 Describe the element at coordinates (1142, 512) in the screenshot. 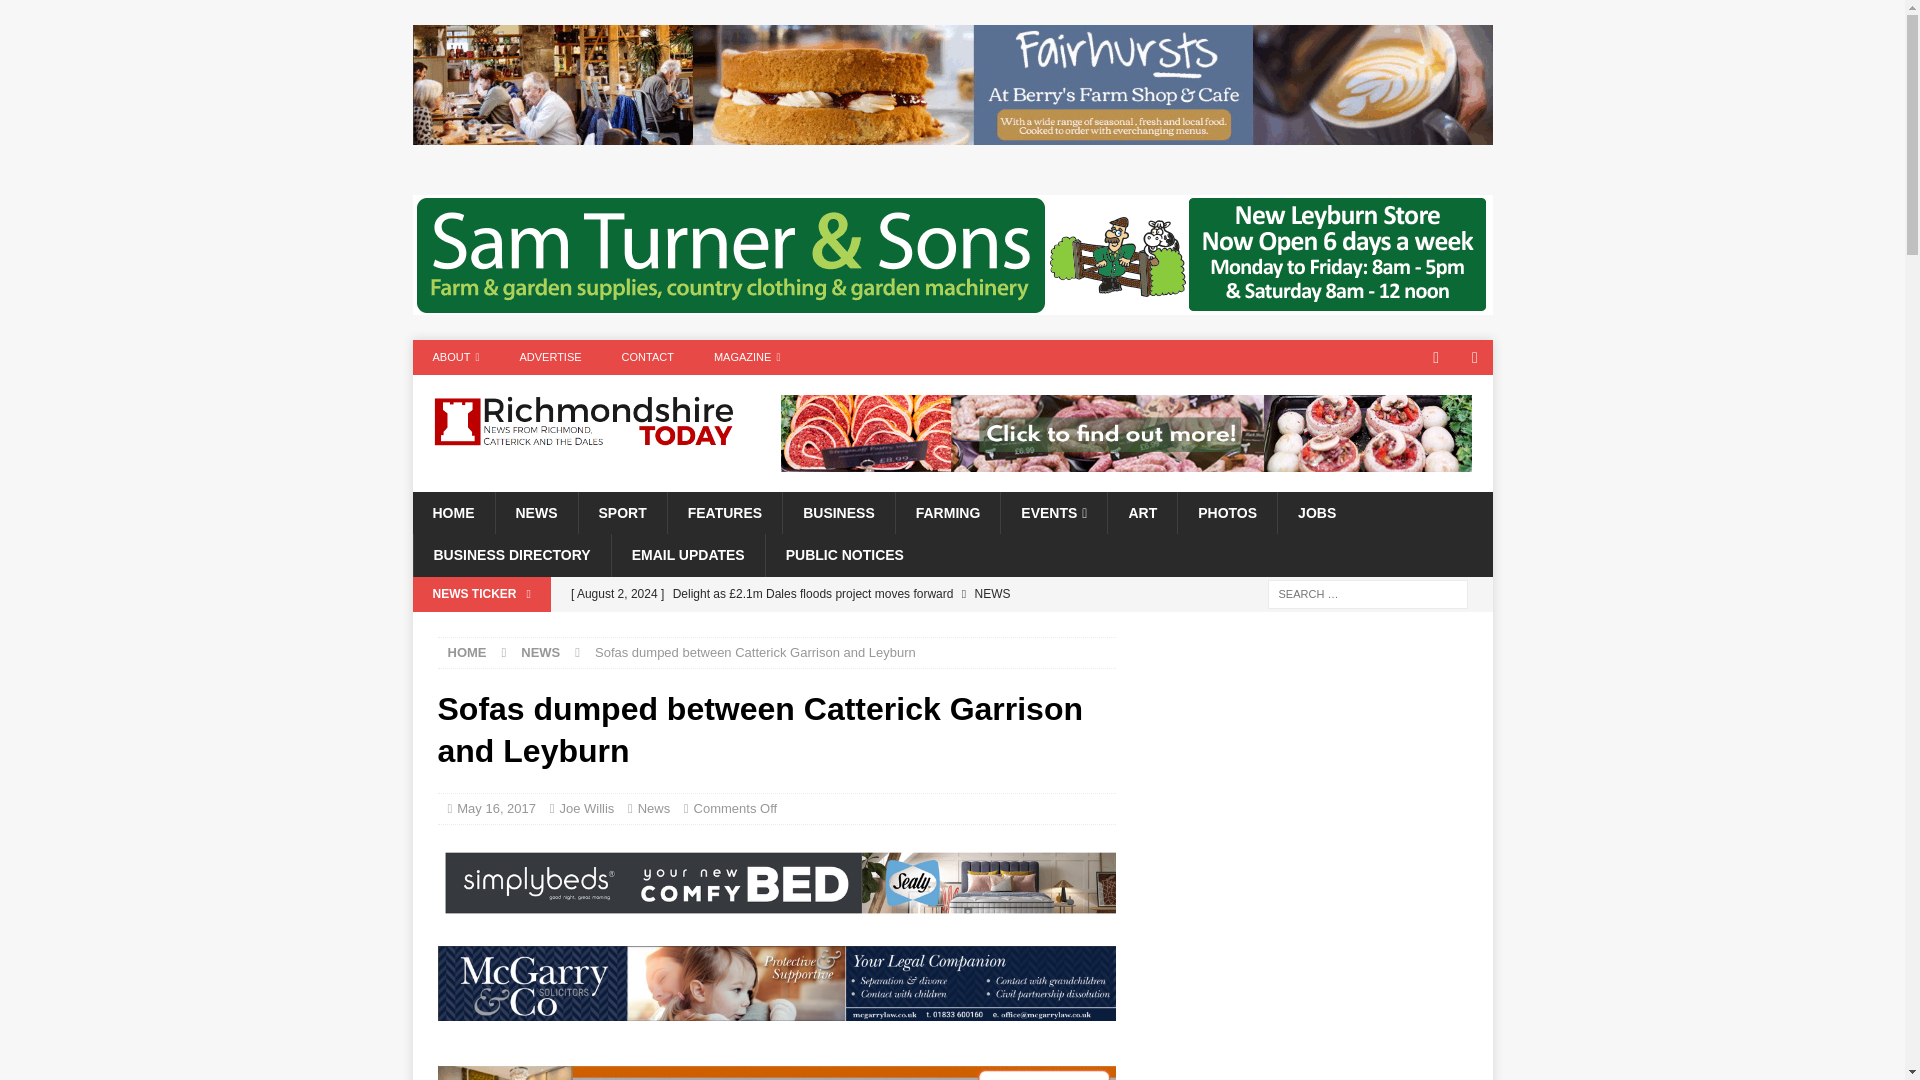

I see `ART` at that location.